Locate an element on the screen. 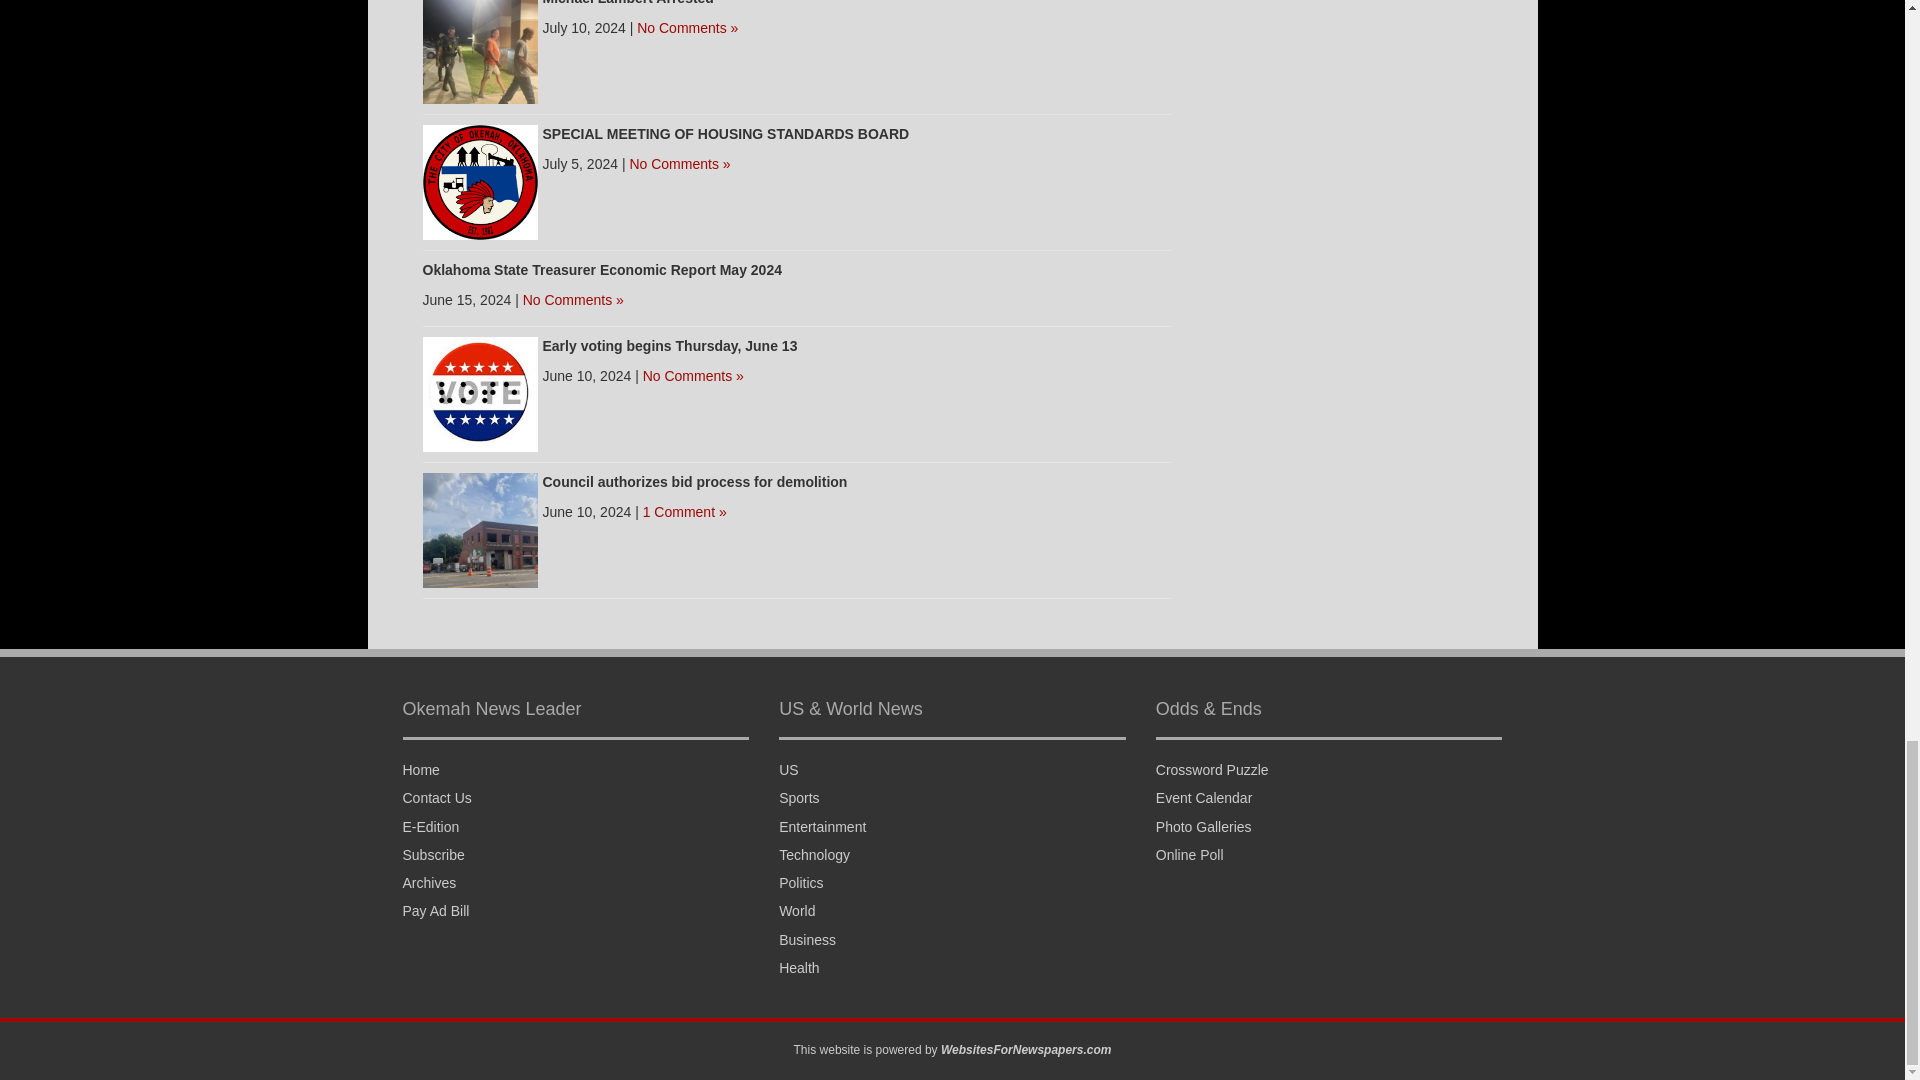 The image size is (1920, 1080). Early voting begins Thursday, June 13 is located at coordinates (668, 346).